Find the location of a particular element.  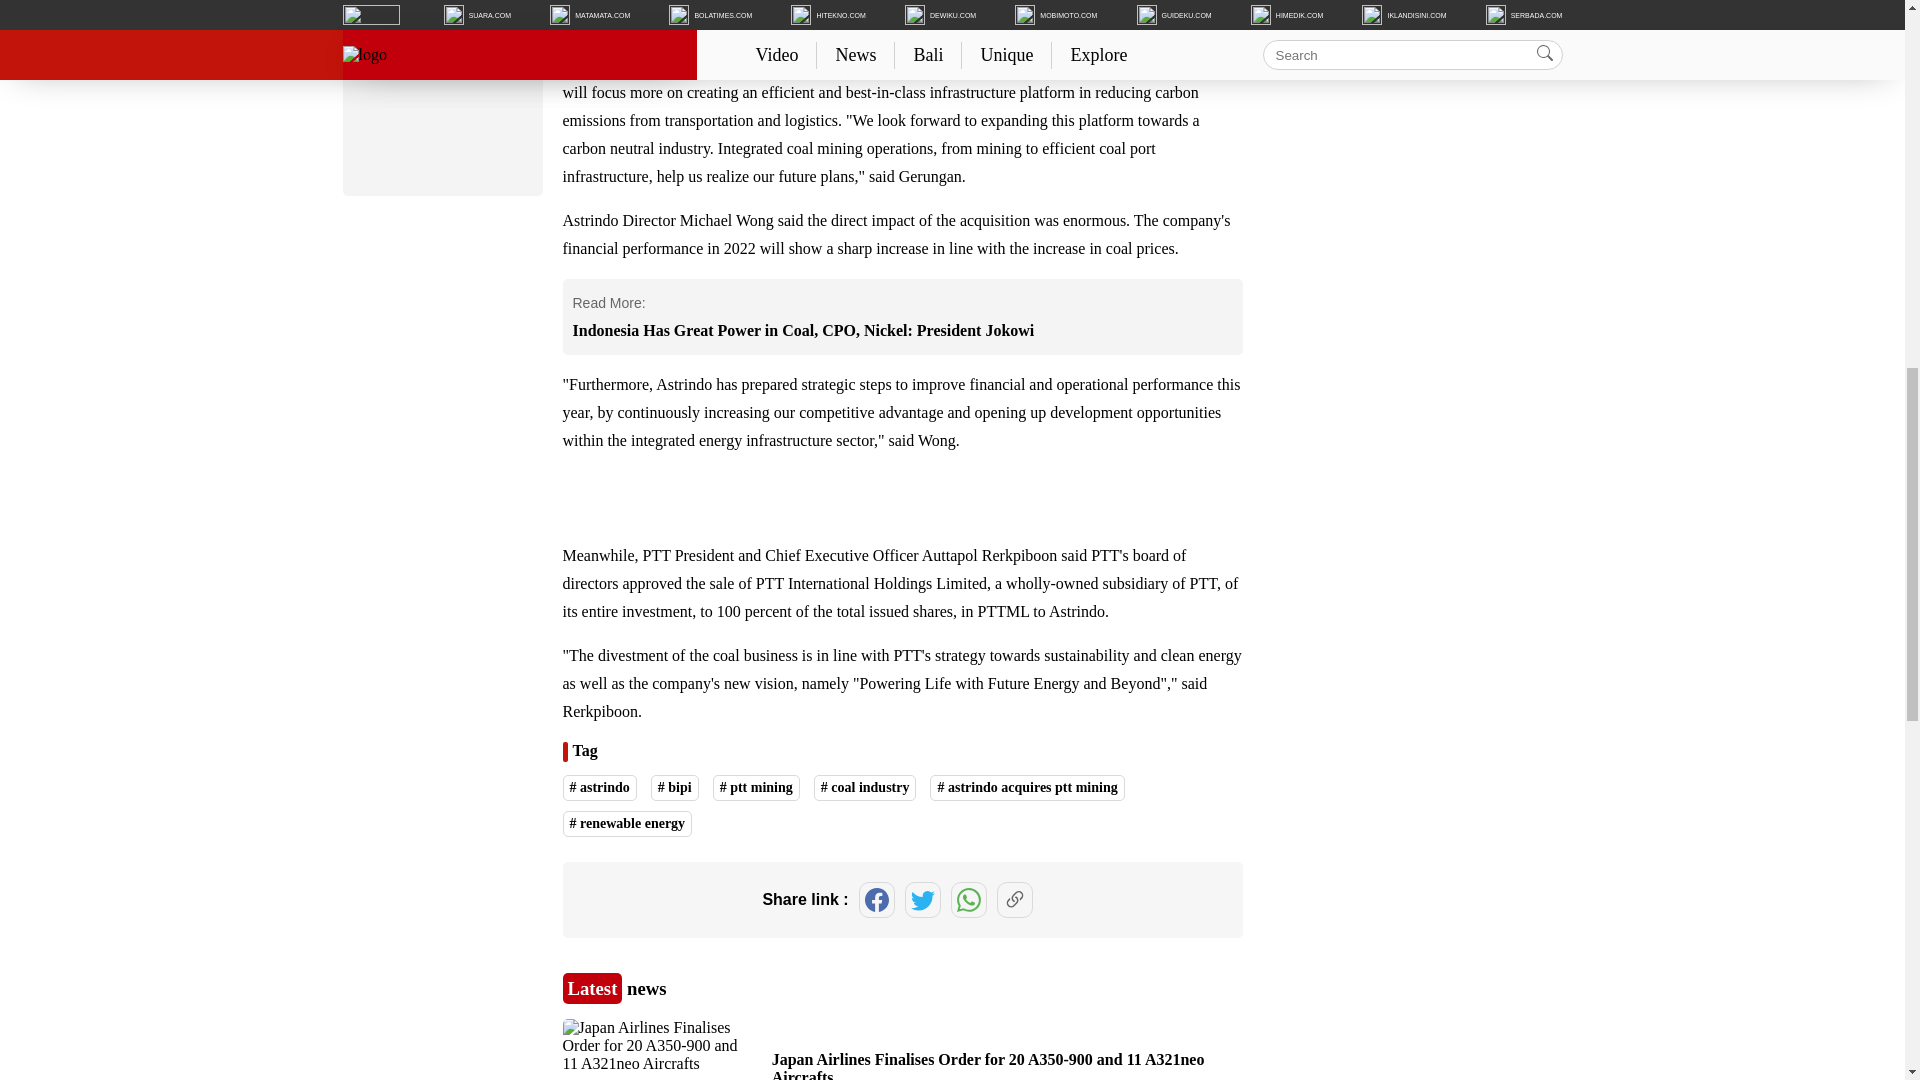

coal industry is located at coordinates (866, 788).